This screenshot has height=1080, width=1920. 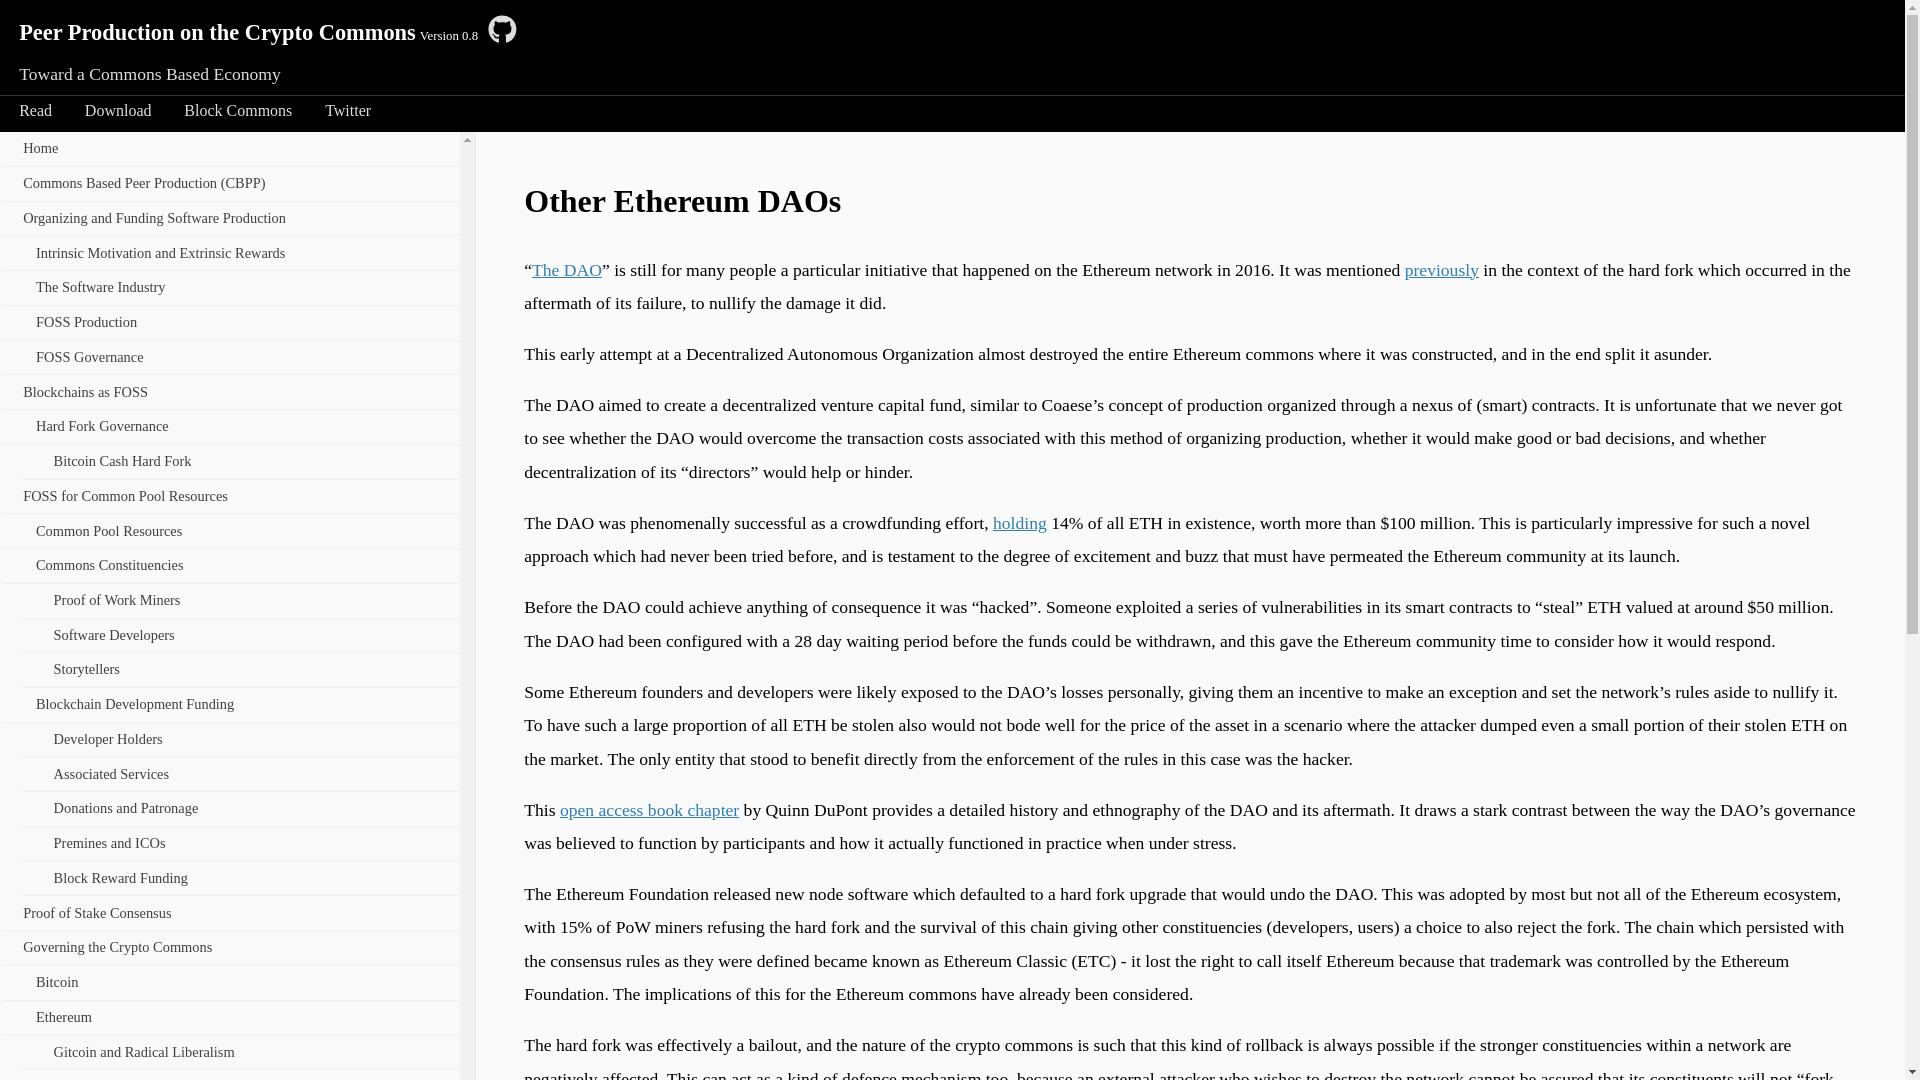 What do you see at coordinates (36, 111) in the screenshot?
I see `Read` at bounding box center [36, 111].